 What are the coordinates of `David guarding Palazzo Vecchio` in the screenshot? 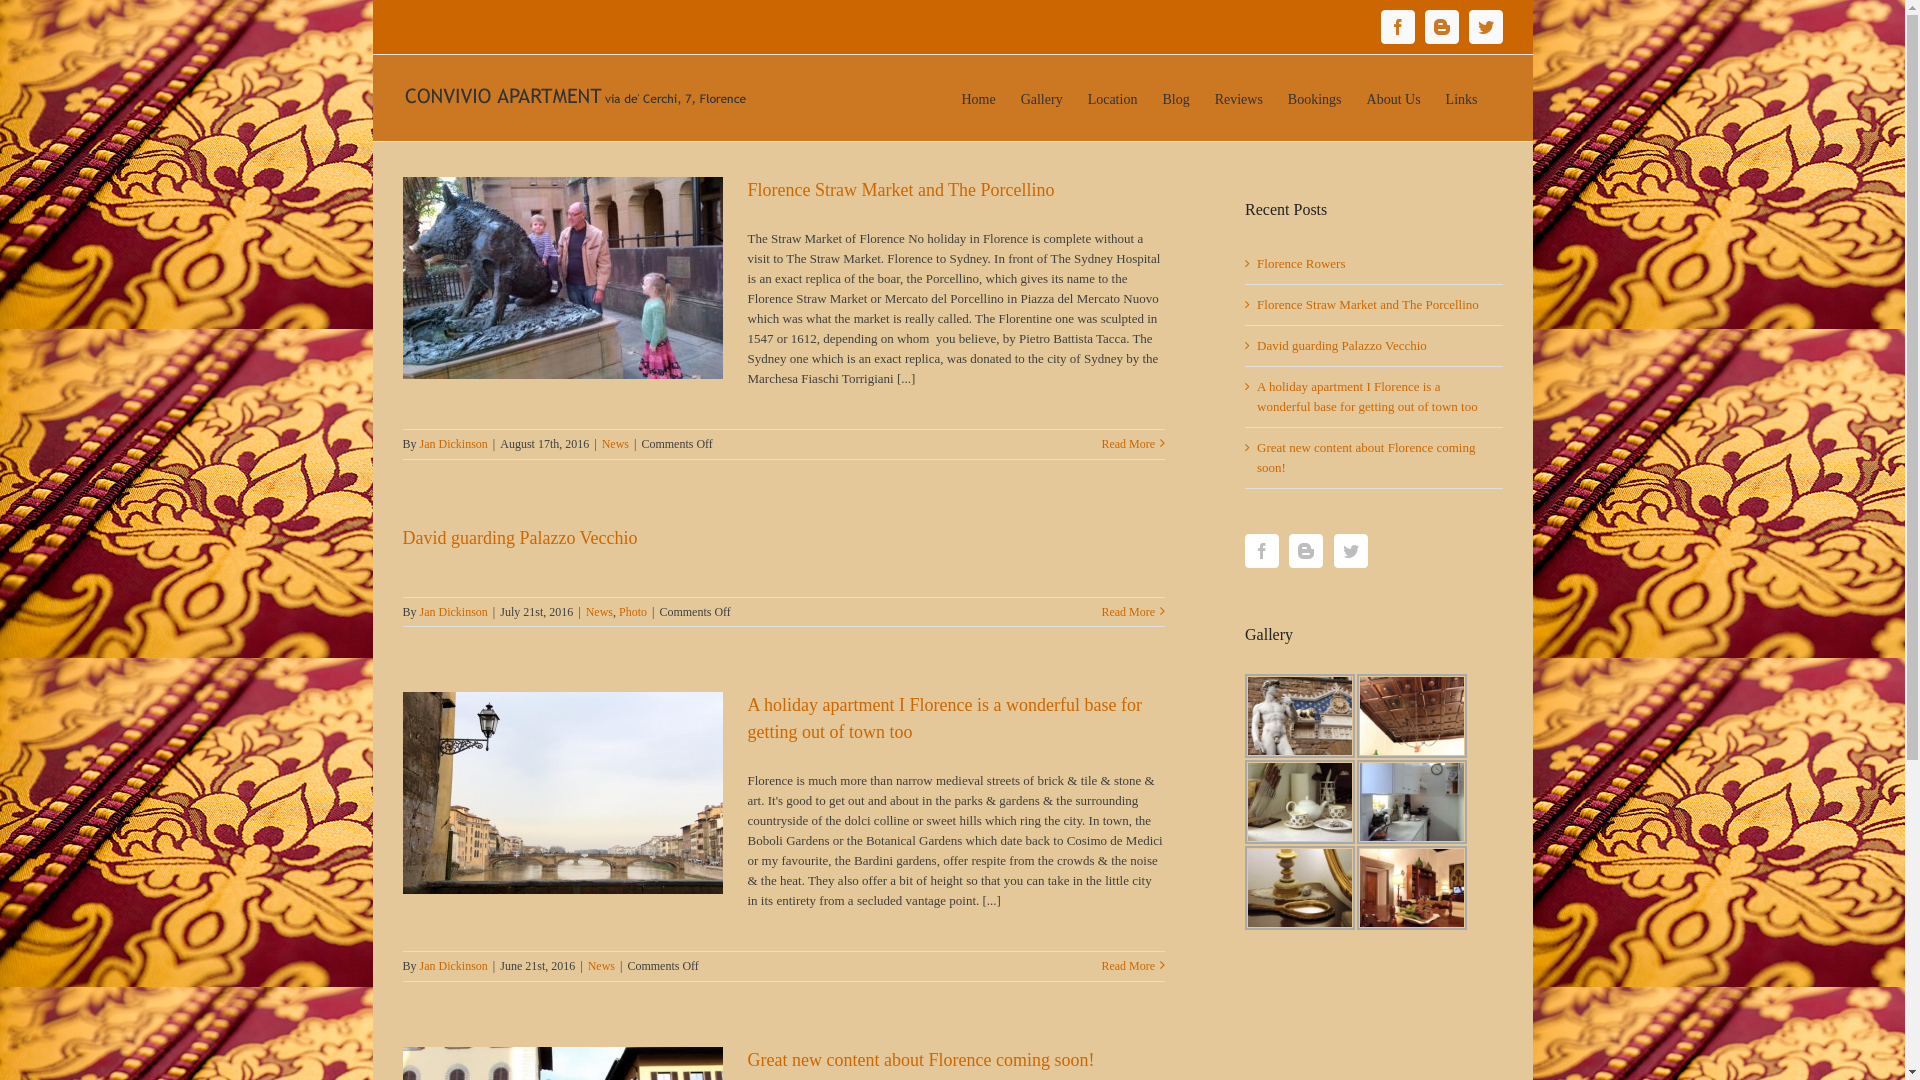 It's located at (1342, 346).